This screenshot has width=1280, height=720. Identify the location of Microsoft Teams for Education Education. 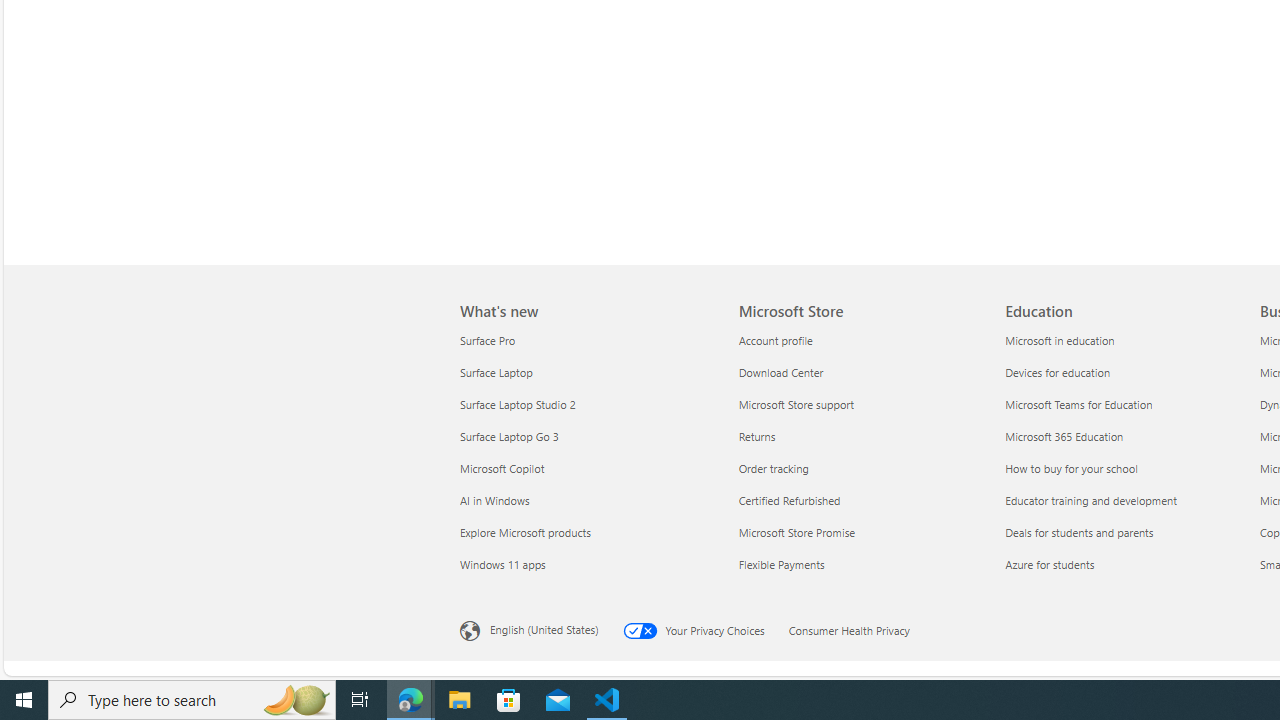
(1078, 404).